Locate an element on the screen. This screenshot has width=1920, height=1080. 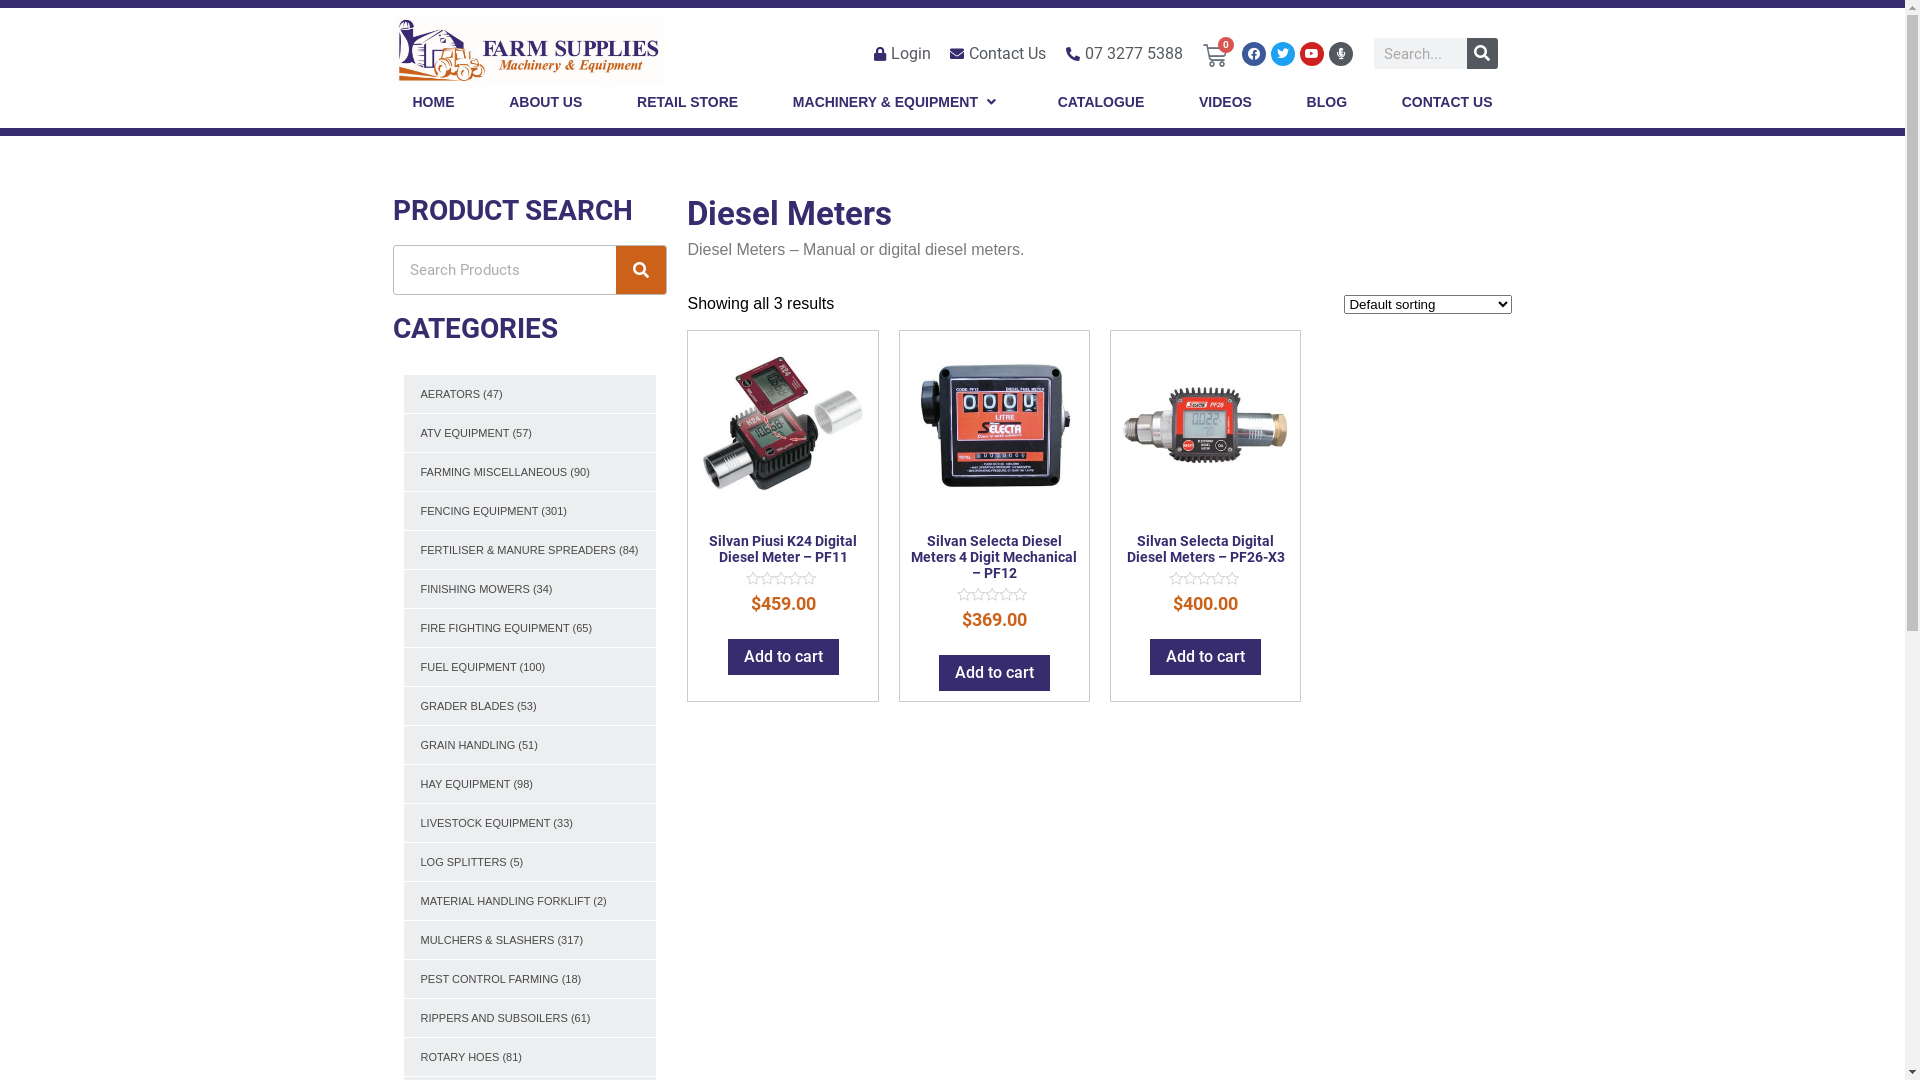
07 3277 5388 is located at coordinates (1122, 54).